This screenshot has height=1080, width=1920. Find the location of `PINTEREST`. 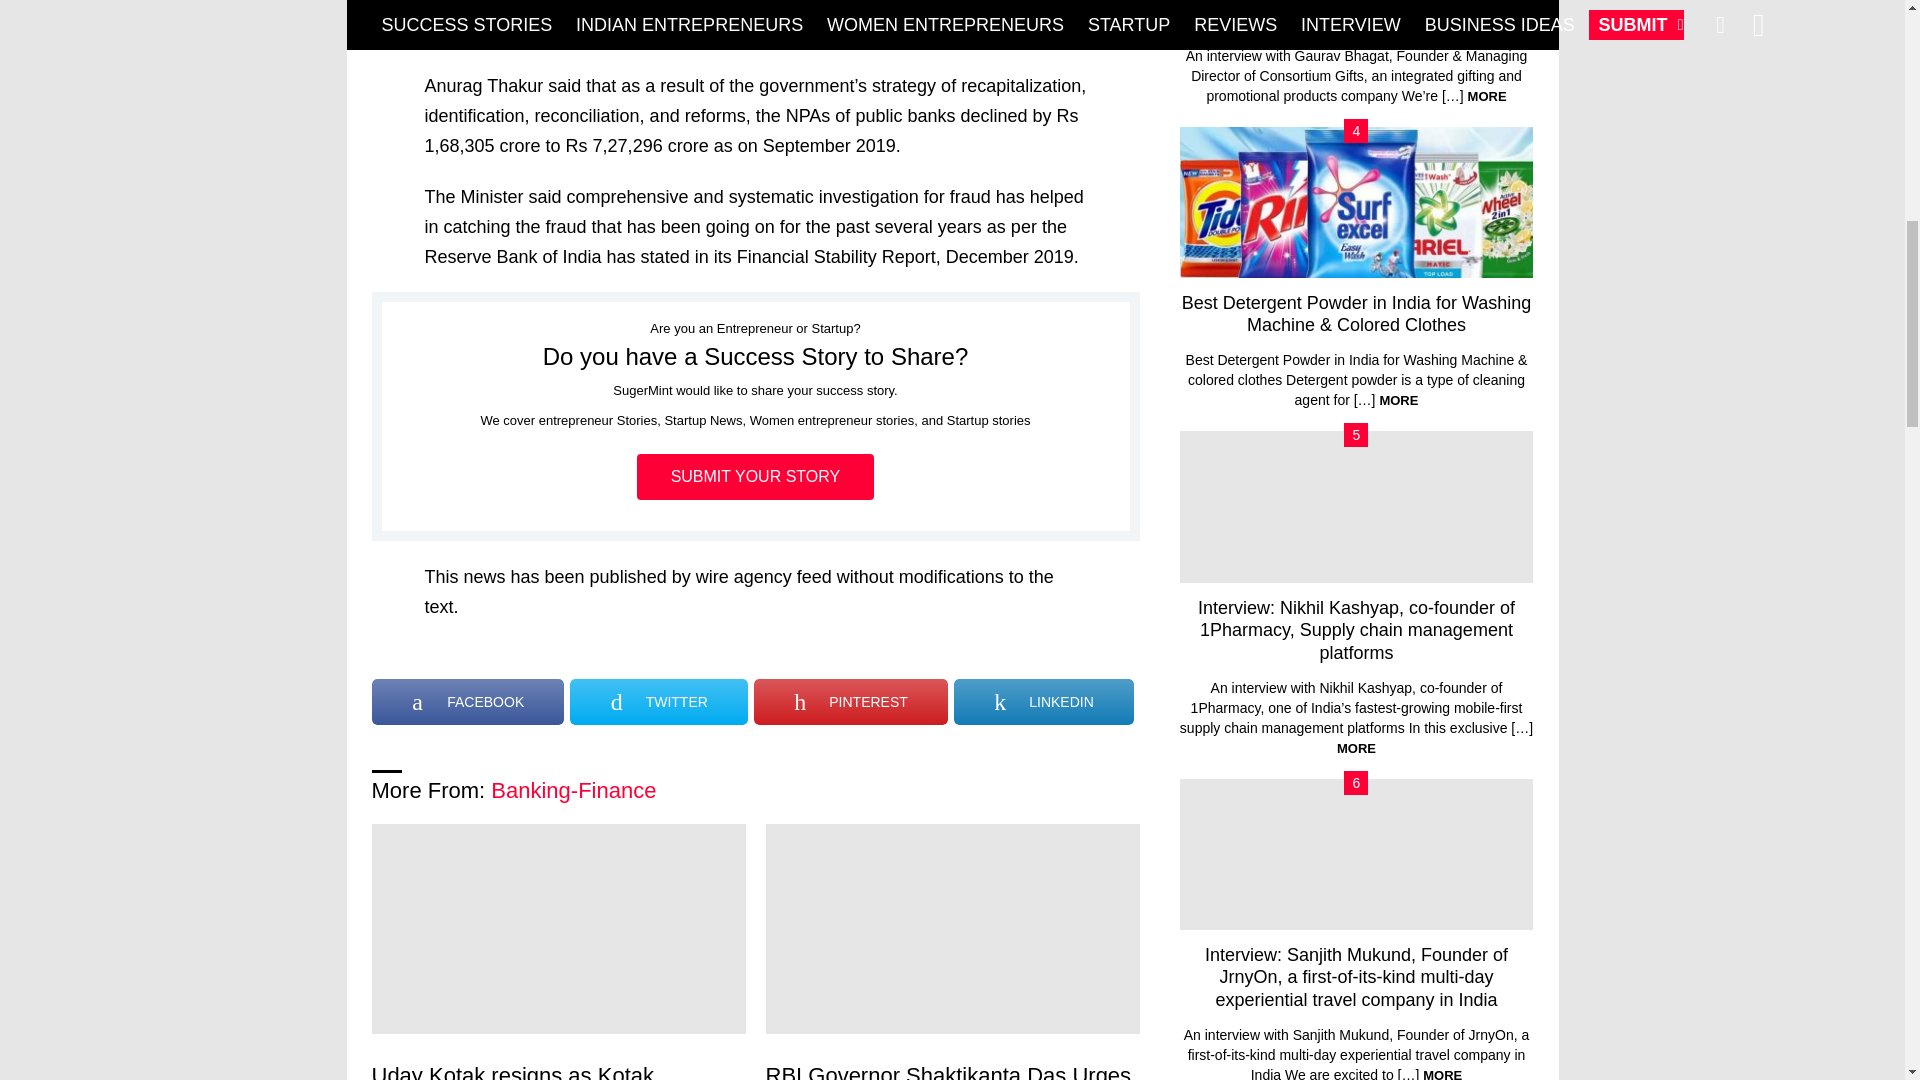

PINTEREST is located at coordinates (851, 702).